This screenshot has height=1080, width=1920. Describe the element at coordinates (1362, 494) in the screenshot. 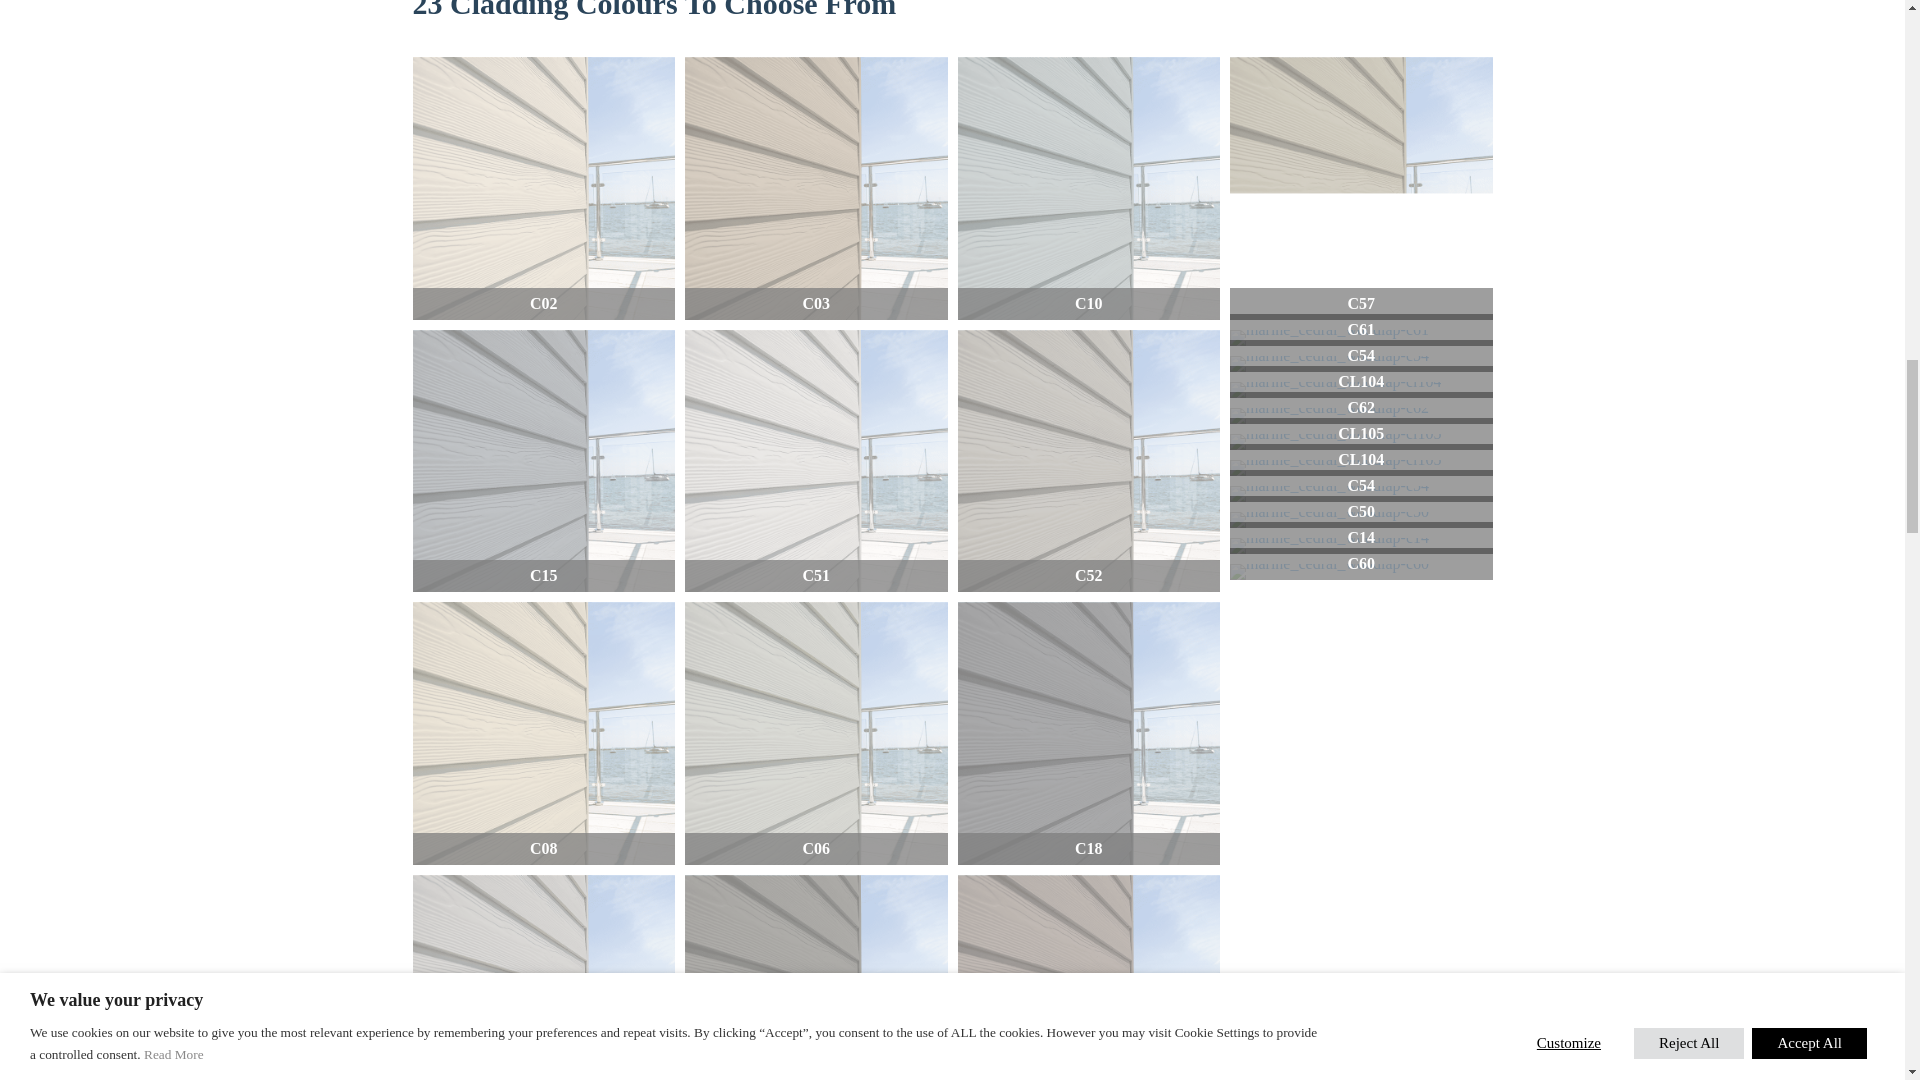

I see `C54` at that location.